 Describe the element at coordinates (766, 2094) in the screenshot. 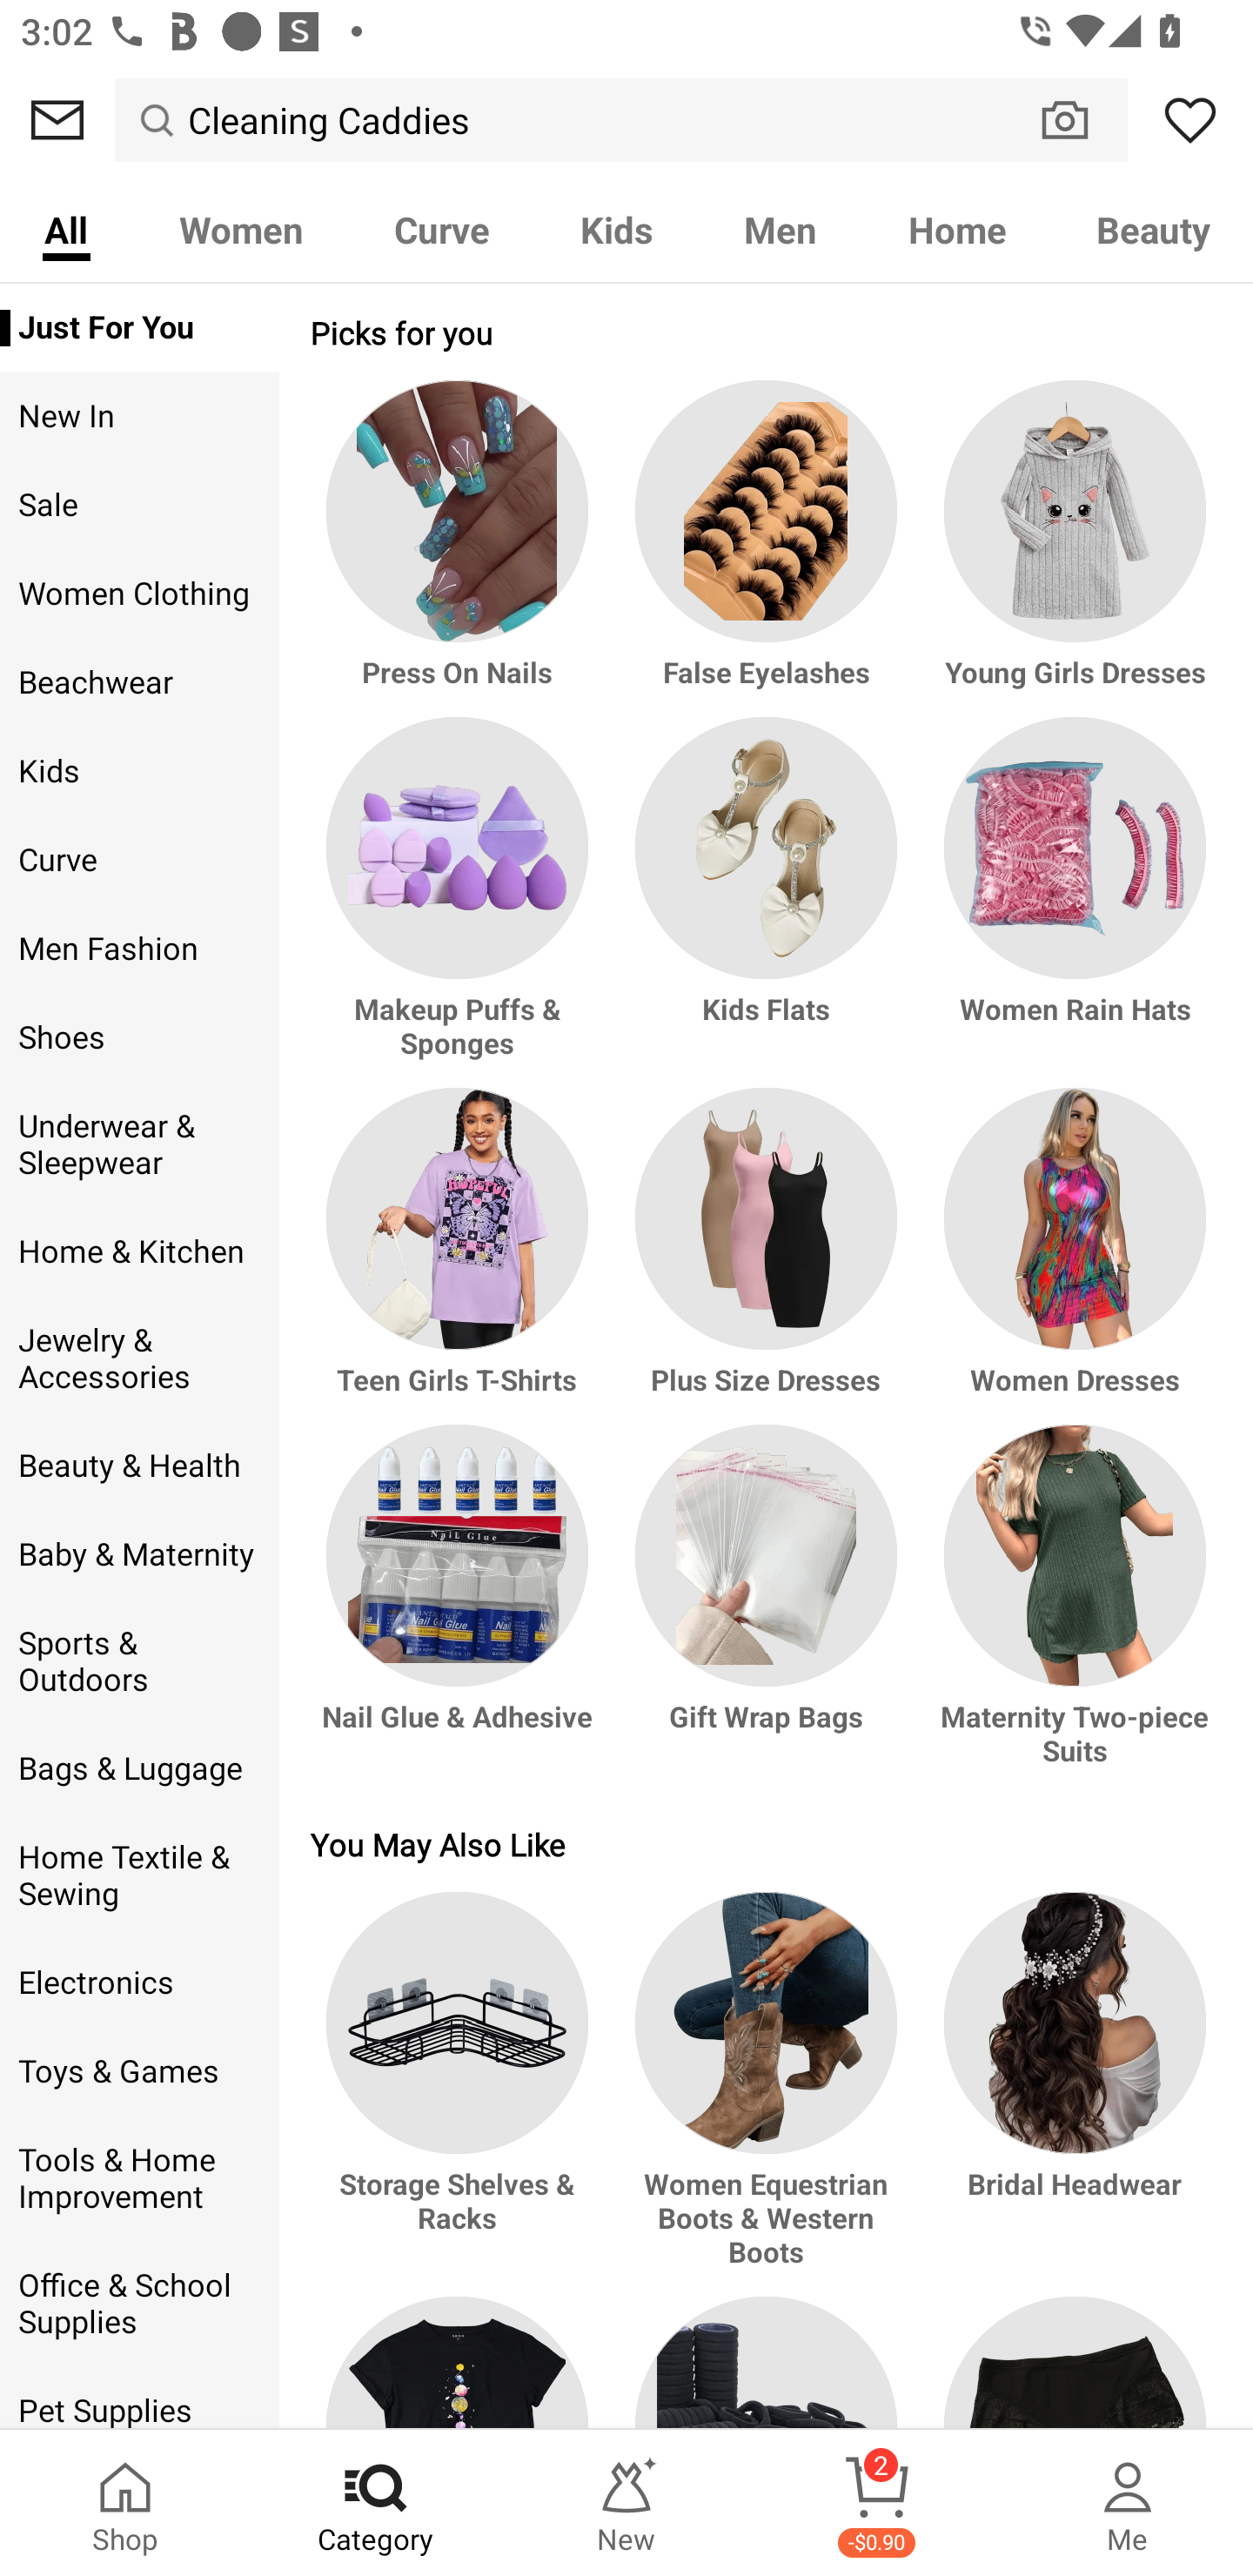

I see `Women Equestrian Boots & Western Boots` at that location.